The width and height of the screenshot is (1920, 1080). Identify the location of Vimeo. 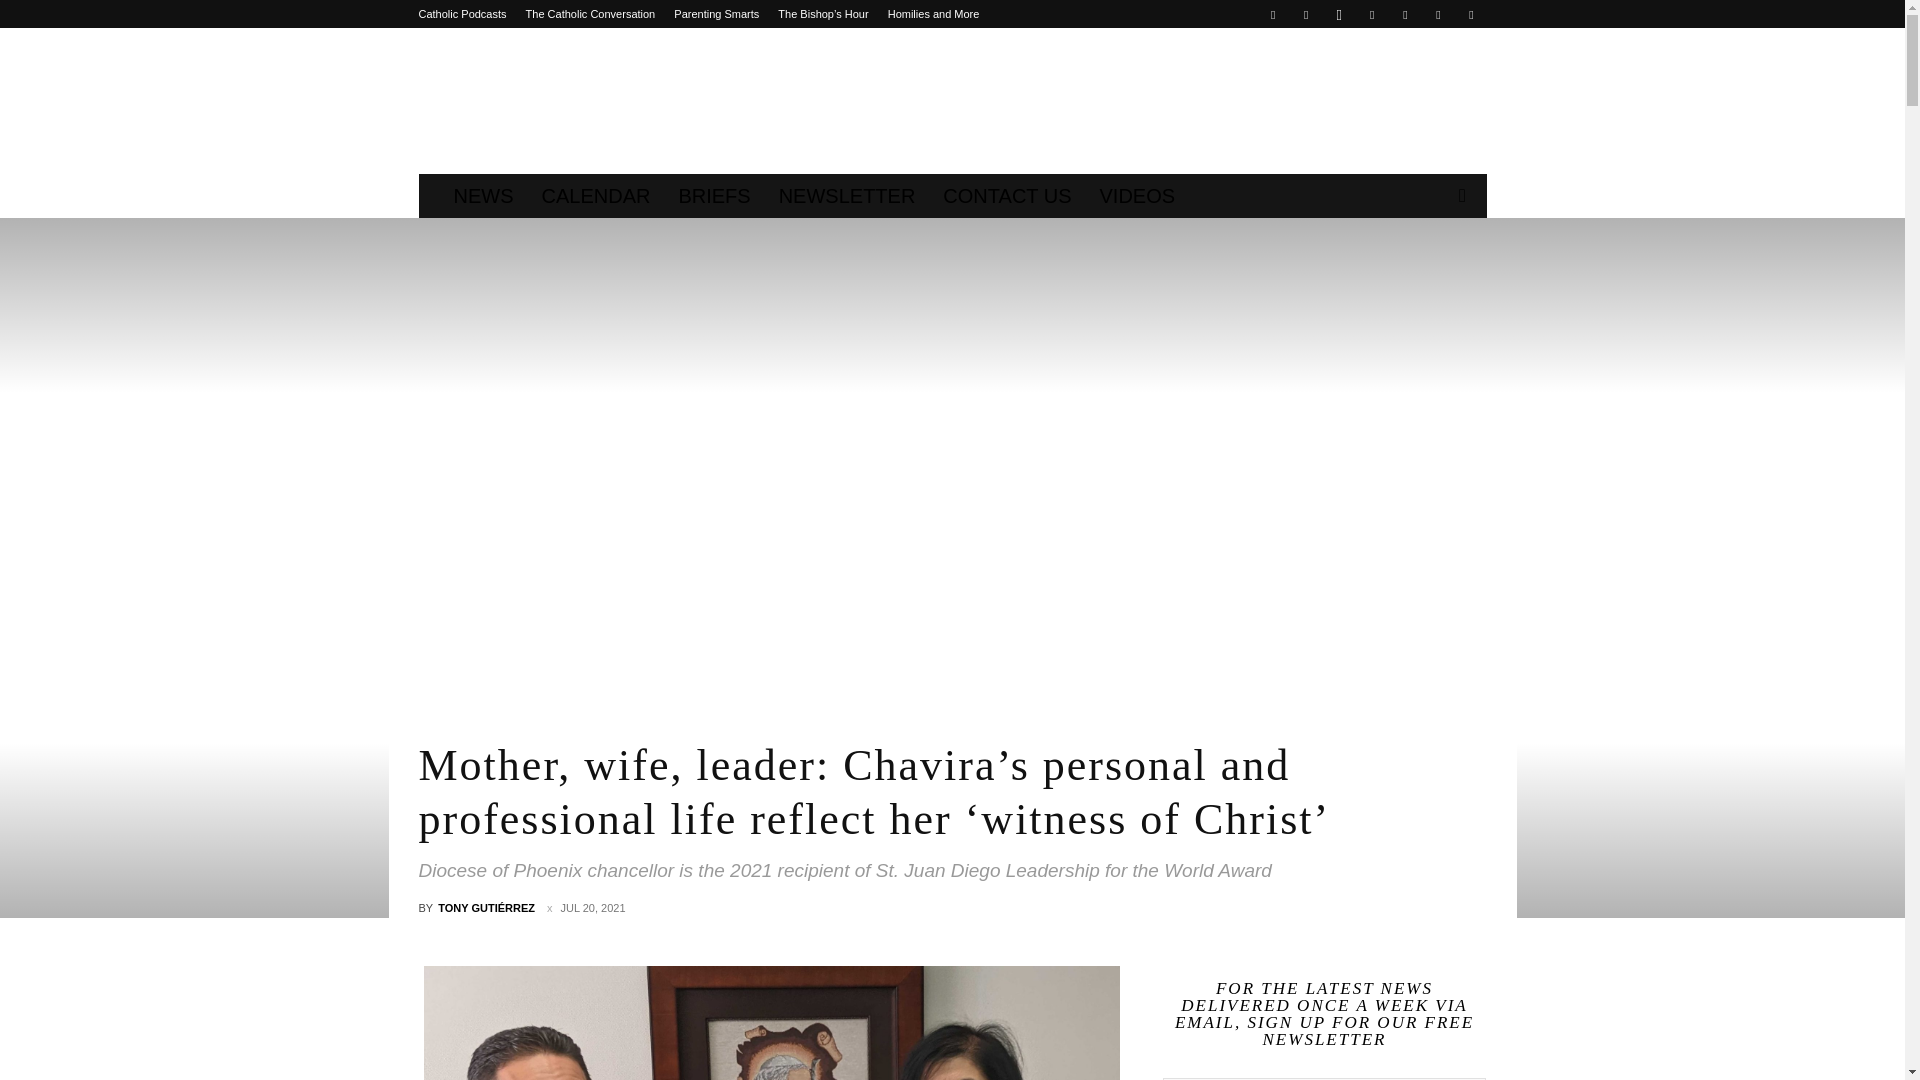
(1438, 14).